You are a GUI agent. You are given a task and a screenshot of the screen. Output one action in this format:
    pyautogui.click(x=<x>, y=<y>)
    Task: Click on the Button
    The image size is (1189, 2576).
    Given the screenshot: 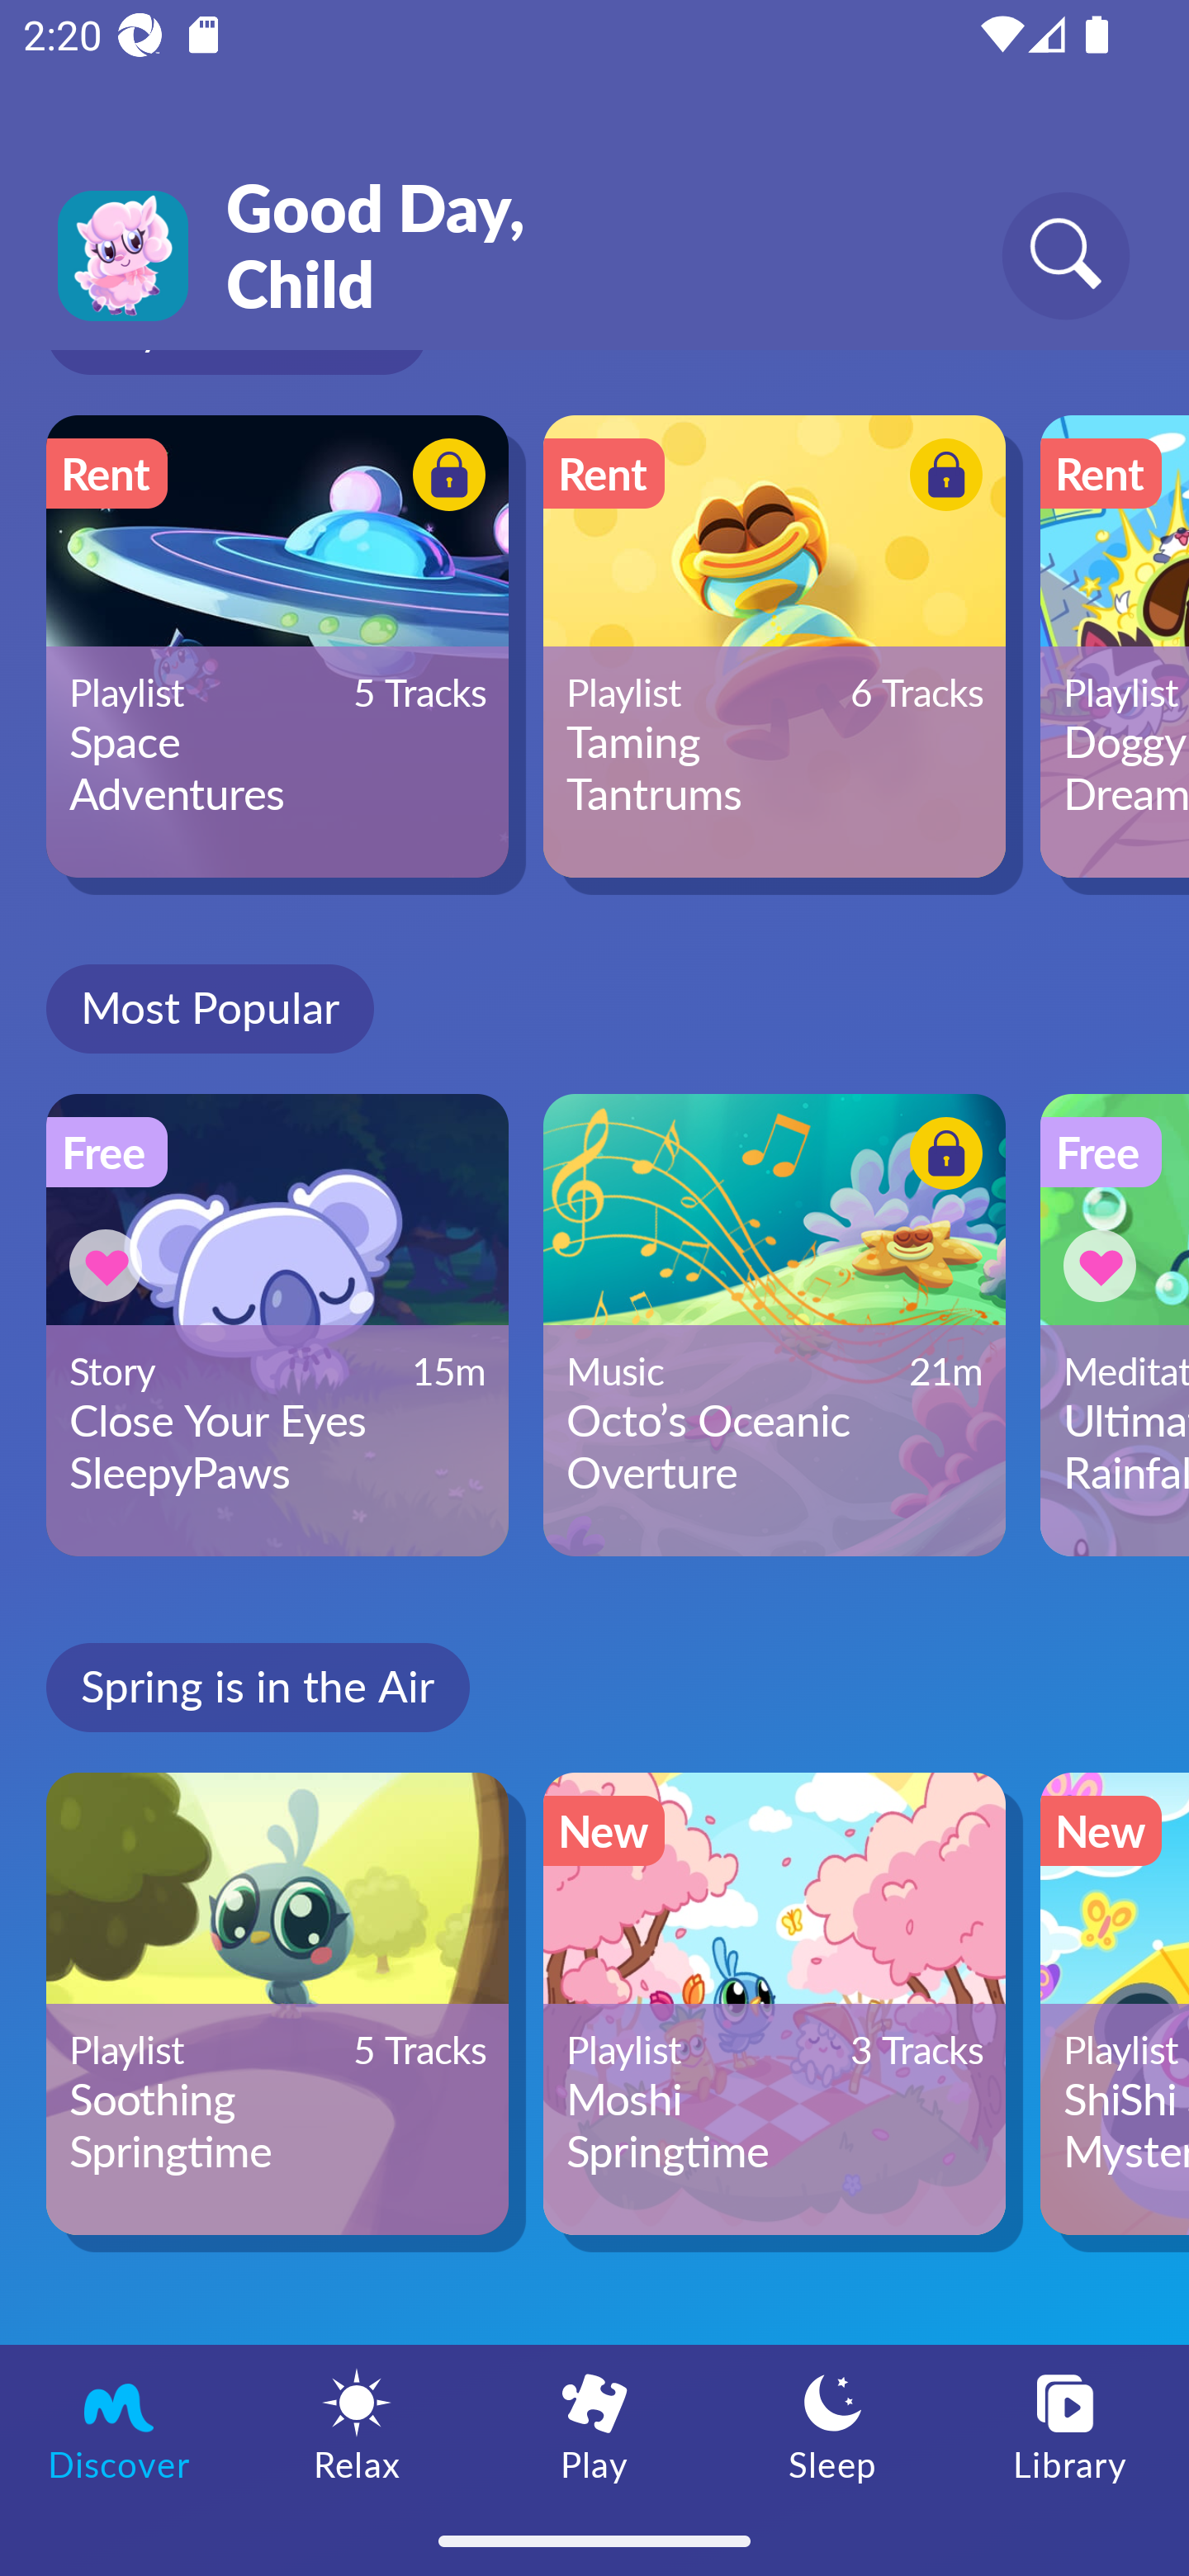 What is the action you would take?
    pyautogui.click(x=444, y=479)
    